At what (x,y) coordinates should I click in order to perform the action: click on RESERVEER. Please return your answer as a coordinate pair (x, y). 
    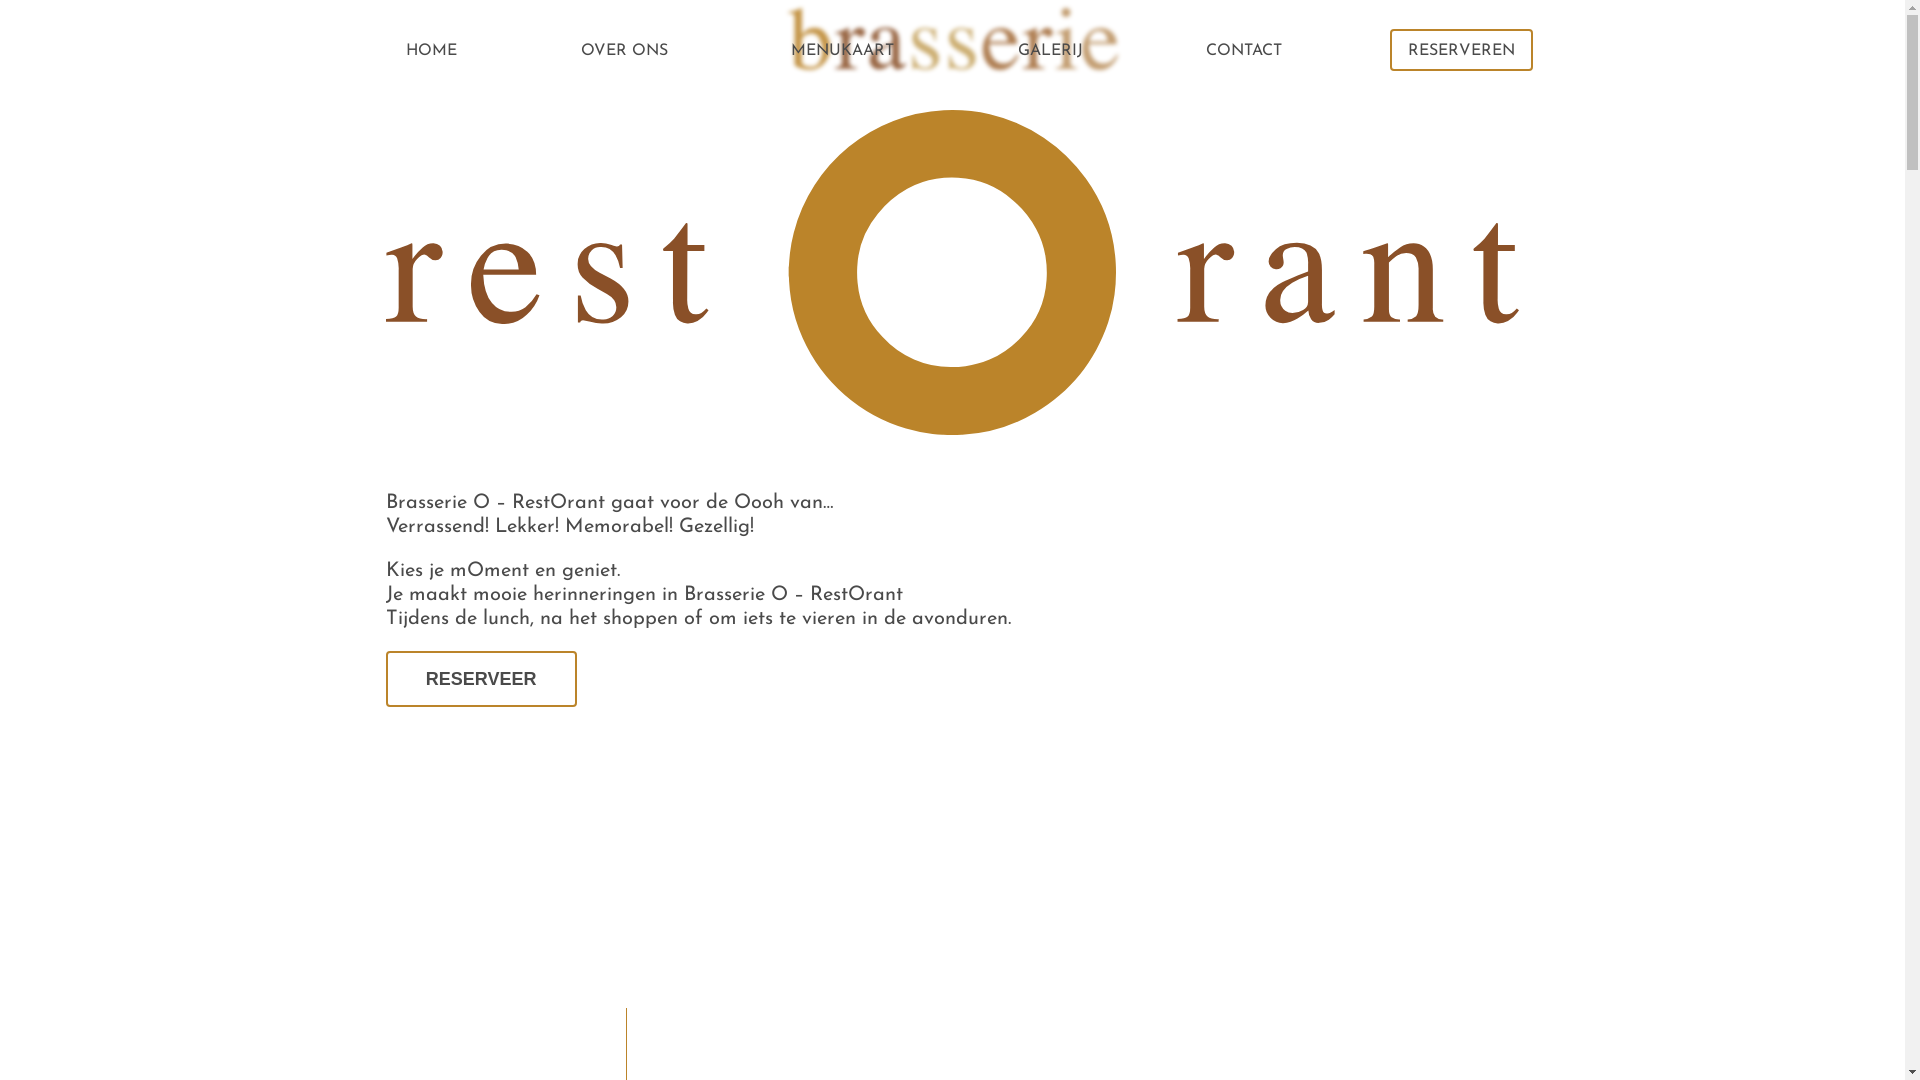
    Looking at the image, I should click on (482, 679).